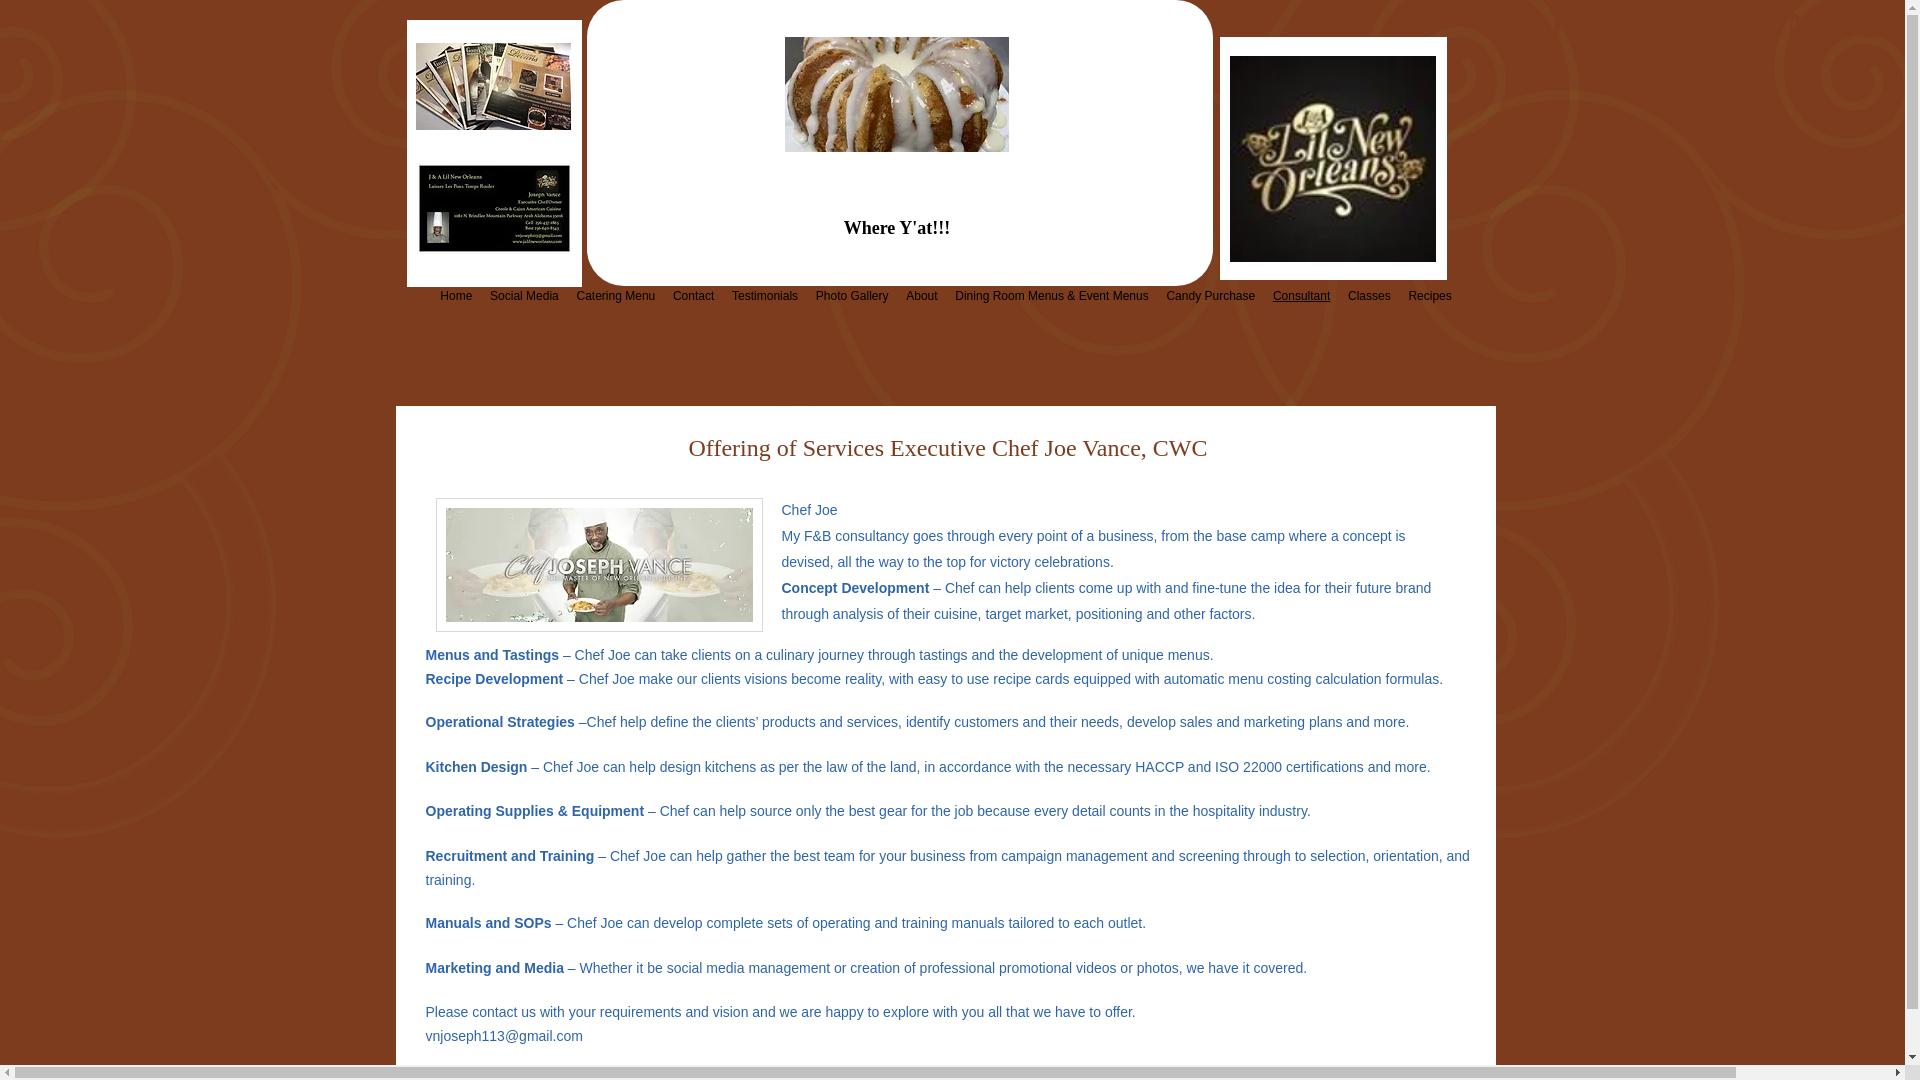 The image size is (1920, 1080). Describe the element at coordinates (1300, 296) in the screenshot. I see `Consultant` at that location.